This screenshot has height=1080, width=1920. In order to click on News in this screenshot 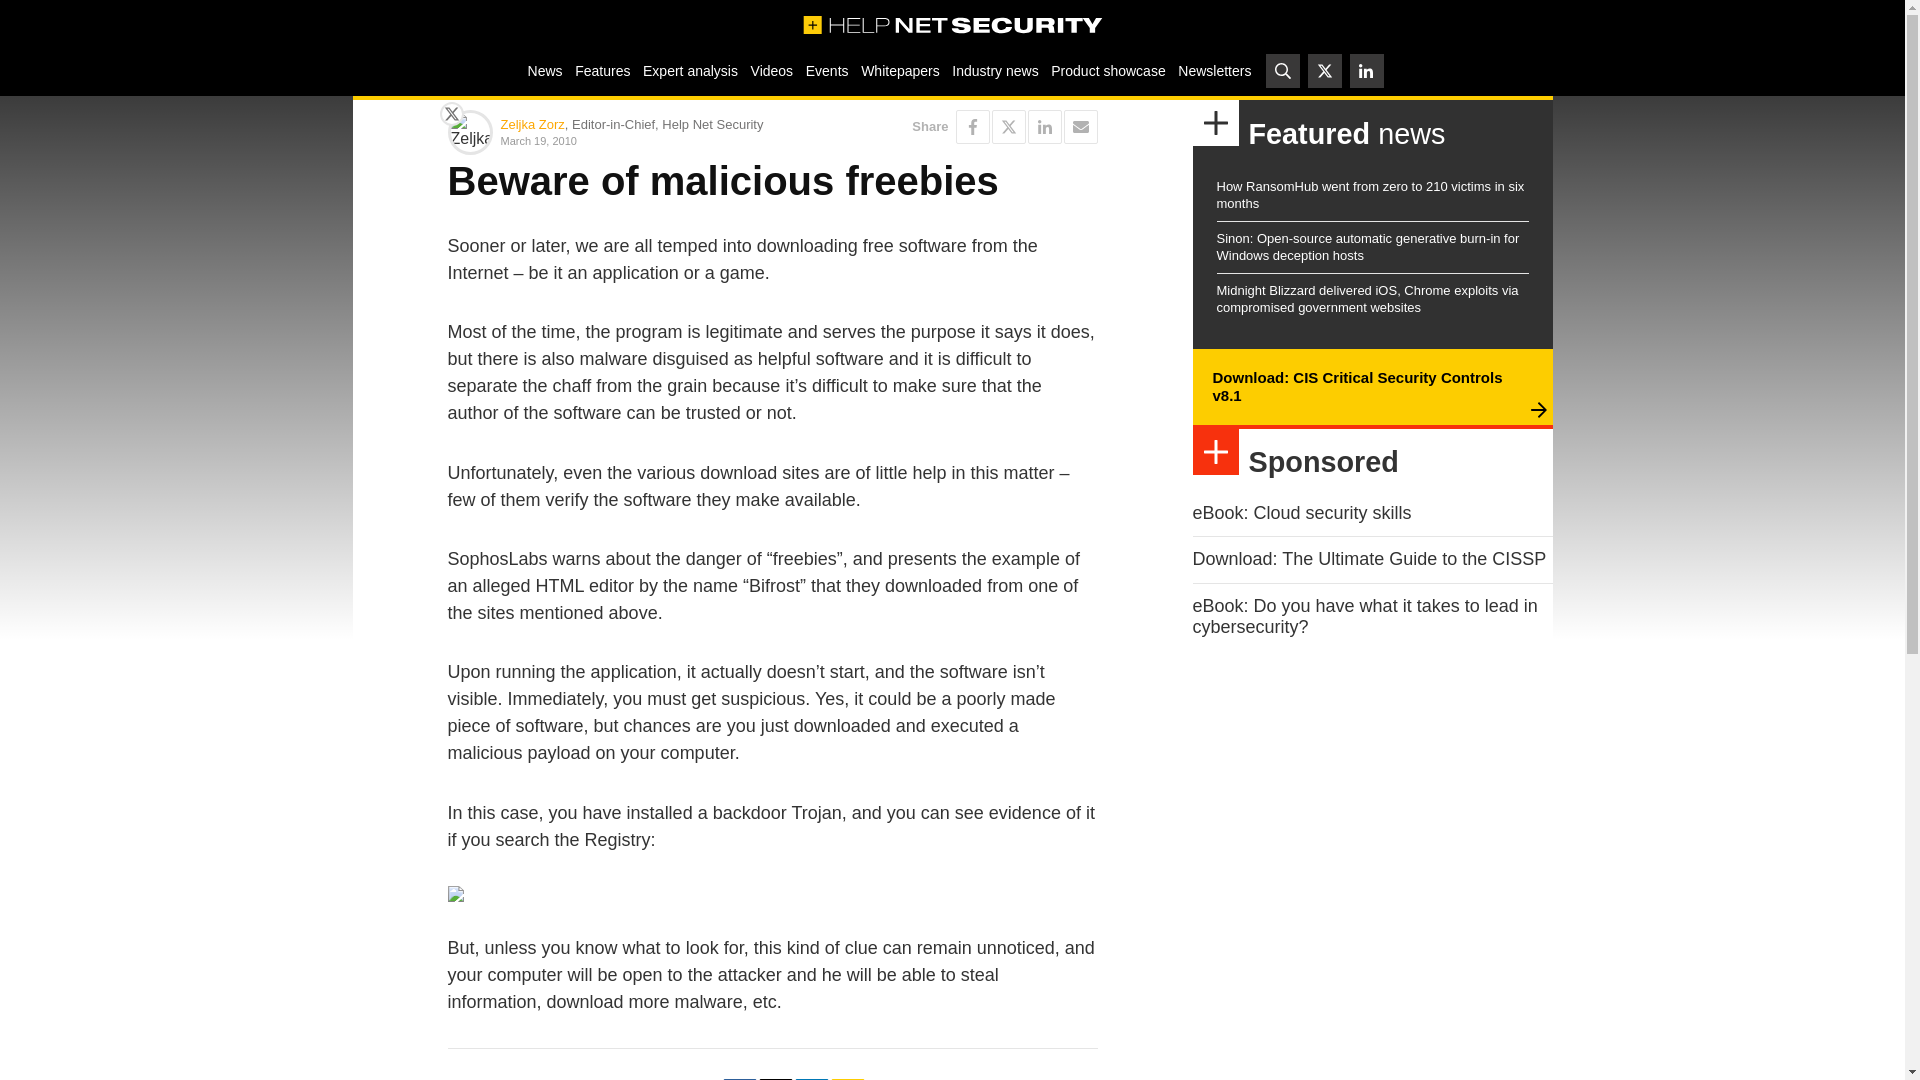, I will do `click(544, 70)`.